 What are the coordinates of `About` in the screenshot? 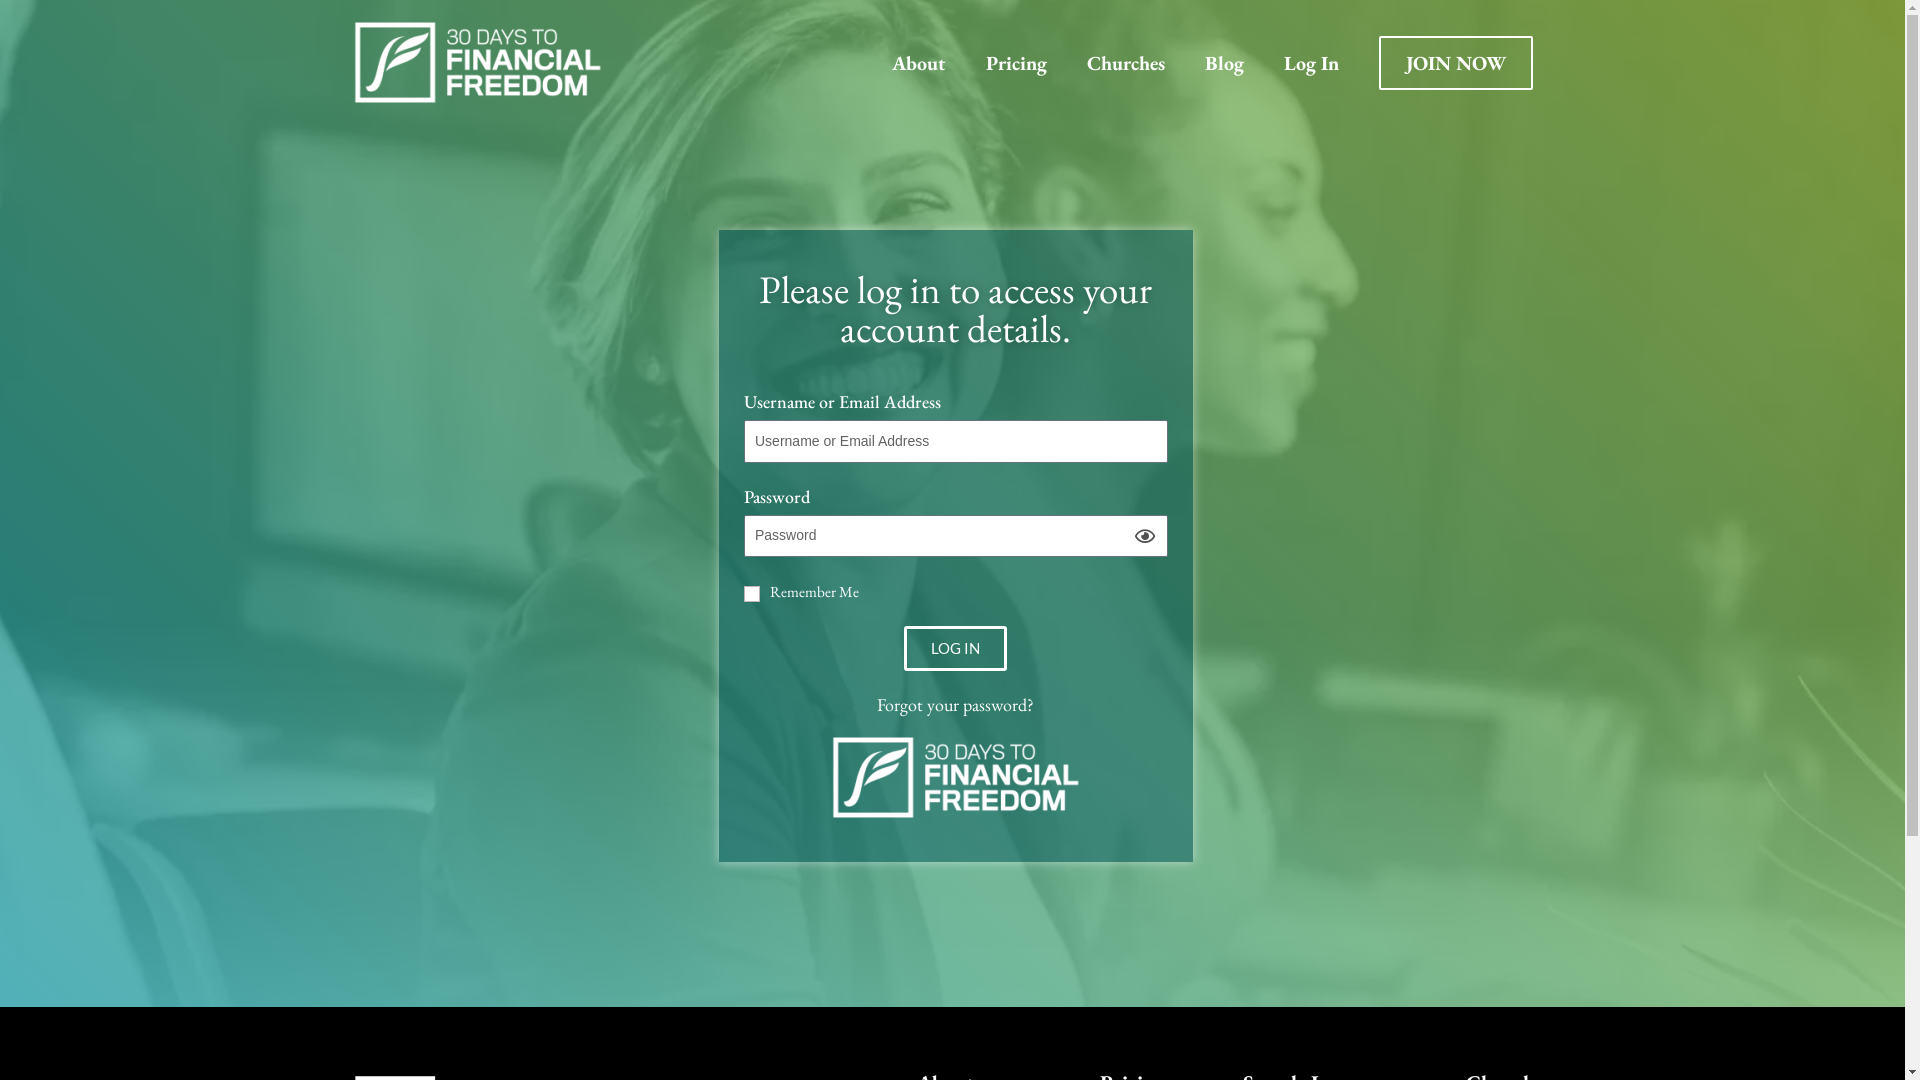 It's located at (919, 62).